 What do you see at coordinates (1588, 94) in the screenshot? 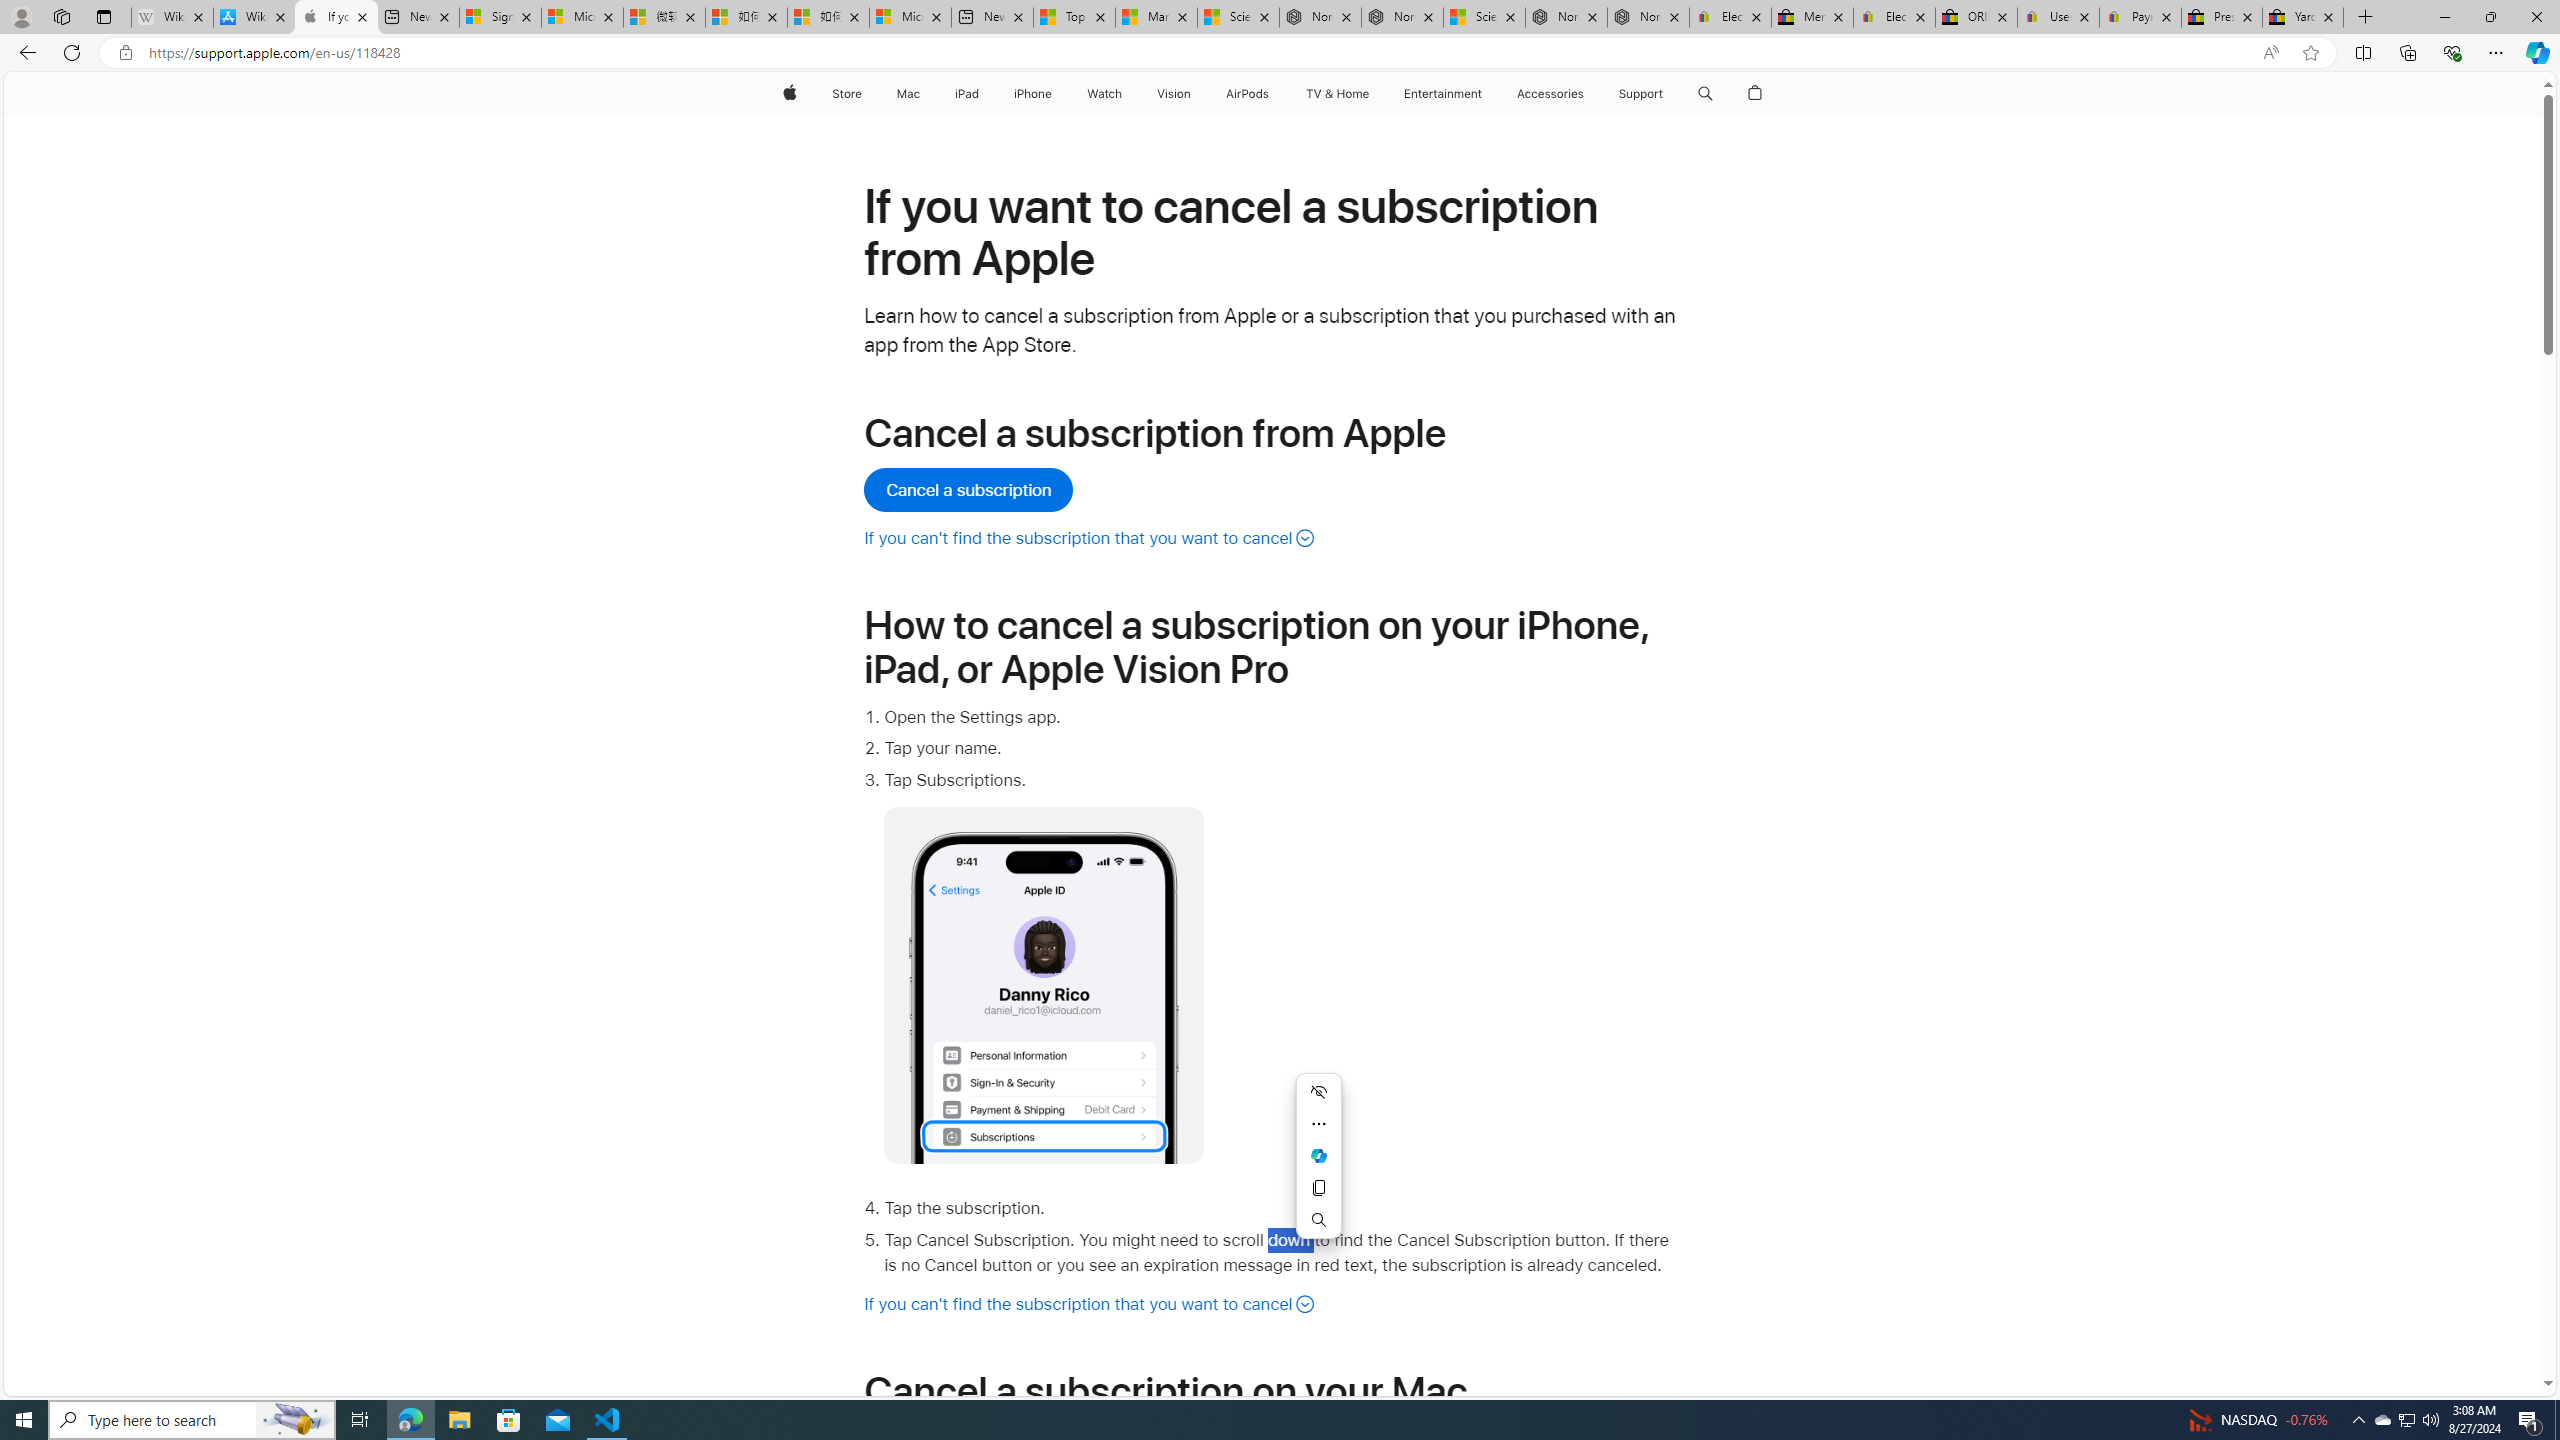
I see `Accessories menu` at bounding box center [1588, 94].